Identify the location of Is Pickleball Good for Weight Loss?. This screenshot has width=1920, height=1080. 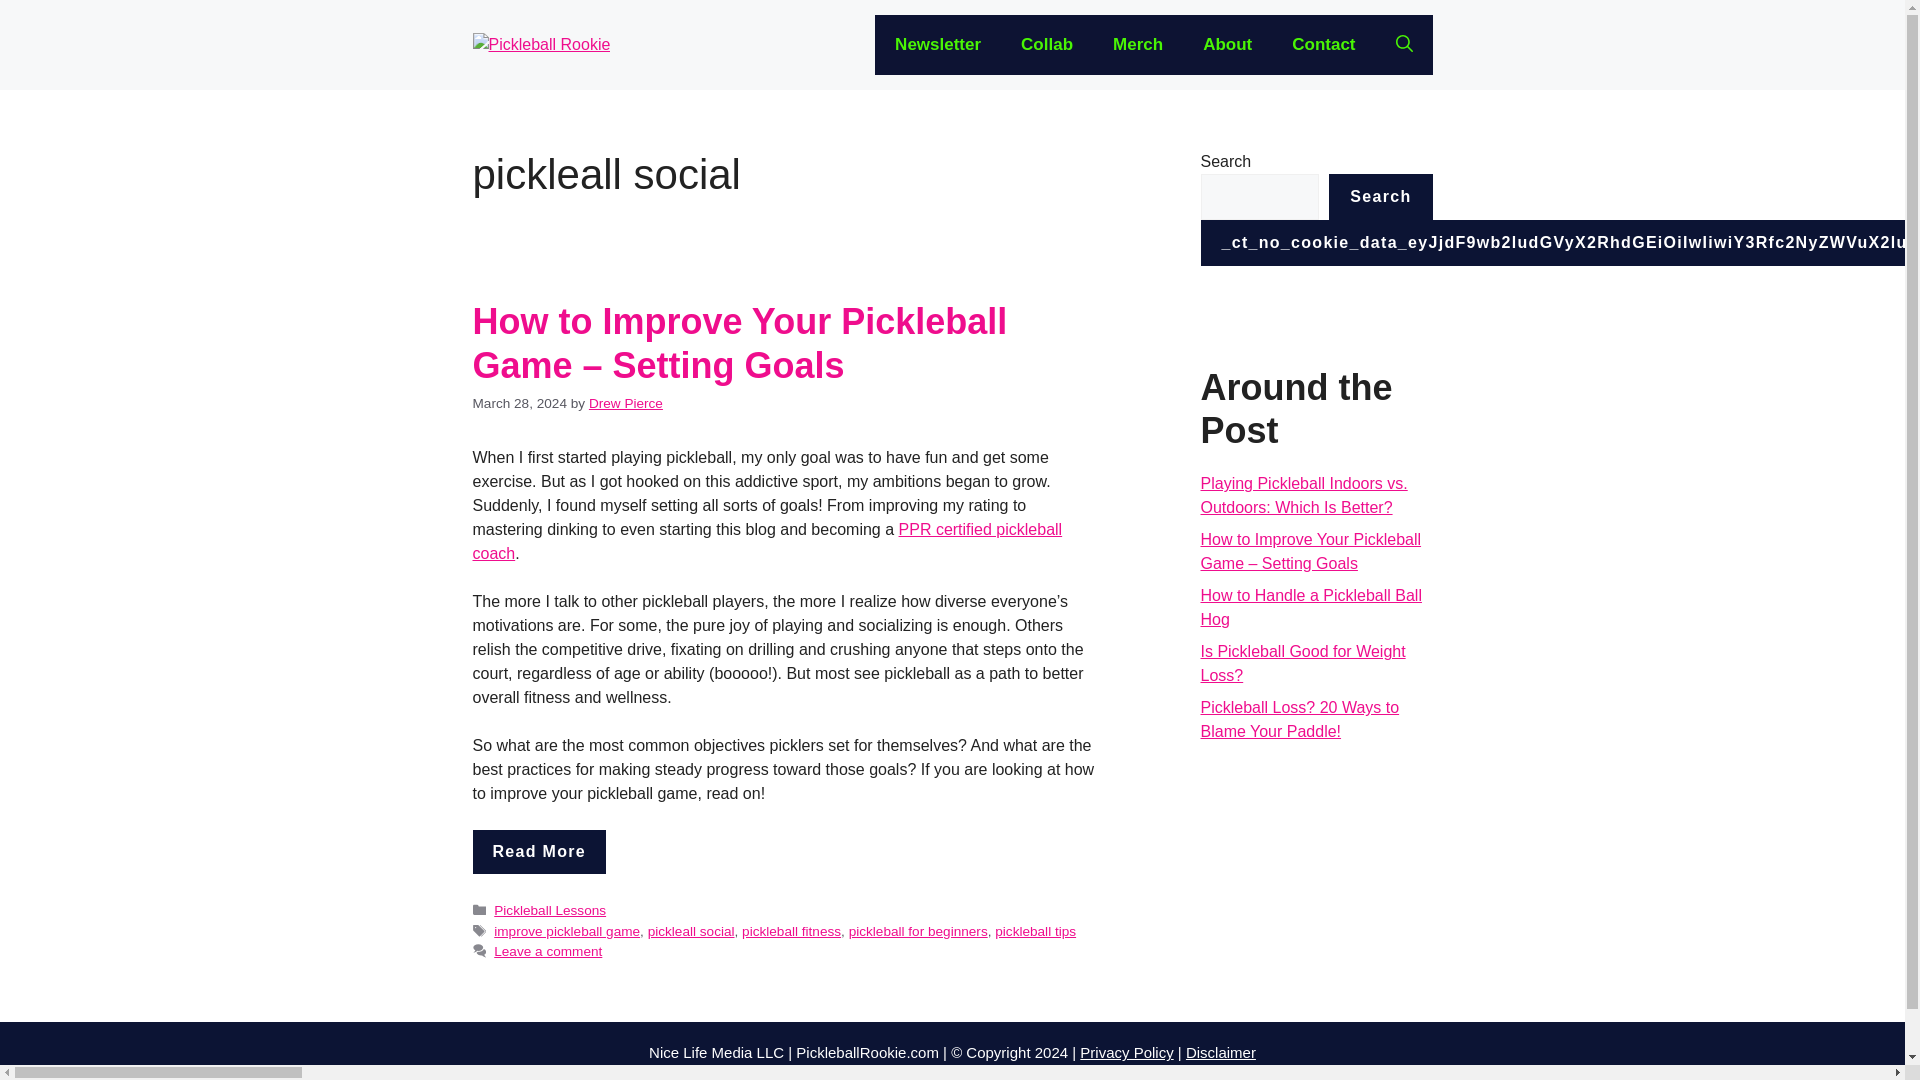
(1302, 662).